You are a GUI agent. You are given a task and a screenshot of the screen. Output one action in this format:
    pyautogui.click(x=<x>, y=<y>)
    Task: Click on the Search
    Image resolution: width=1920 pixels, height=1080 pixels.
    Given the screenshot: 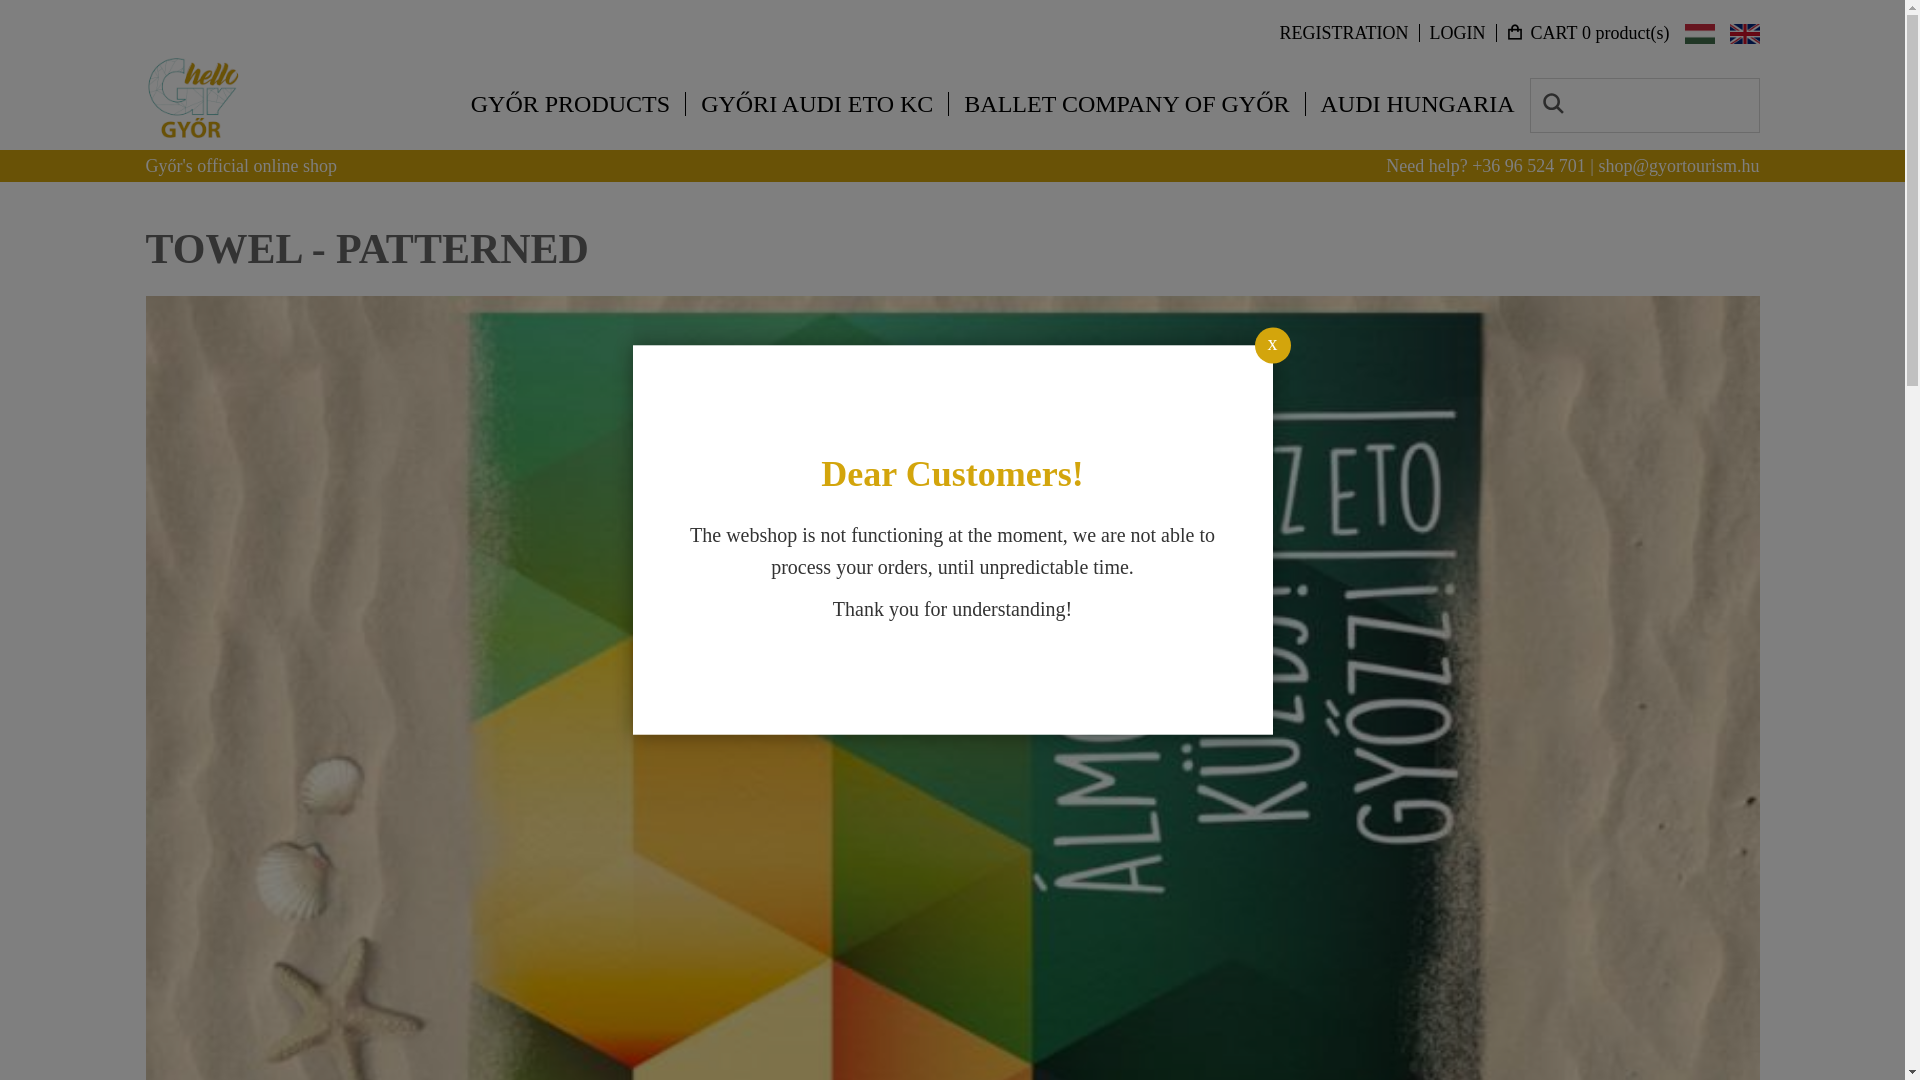 What is the action you would take?
    pyautogui.click(x=1552, y=103)
    